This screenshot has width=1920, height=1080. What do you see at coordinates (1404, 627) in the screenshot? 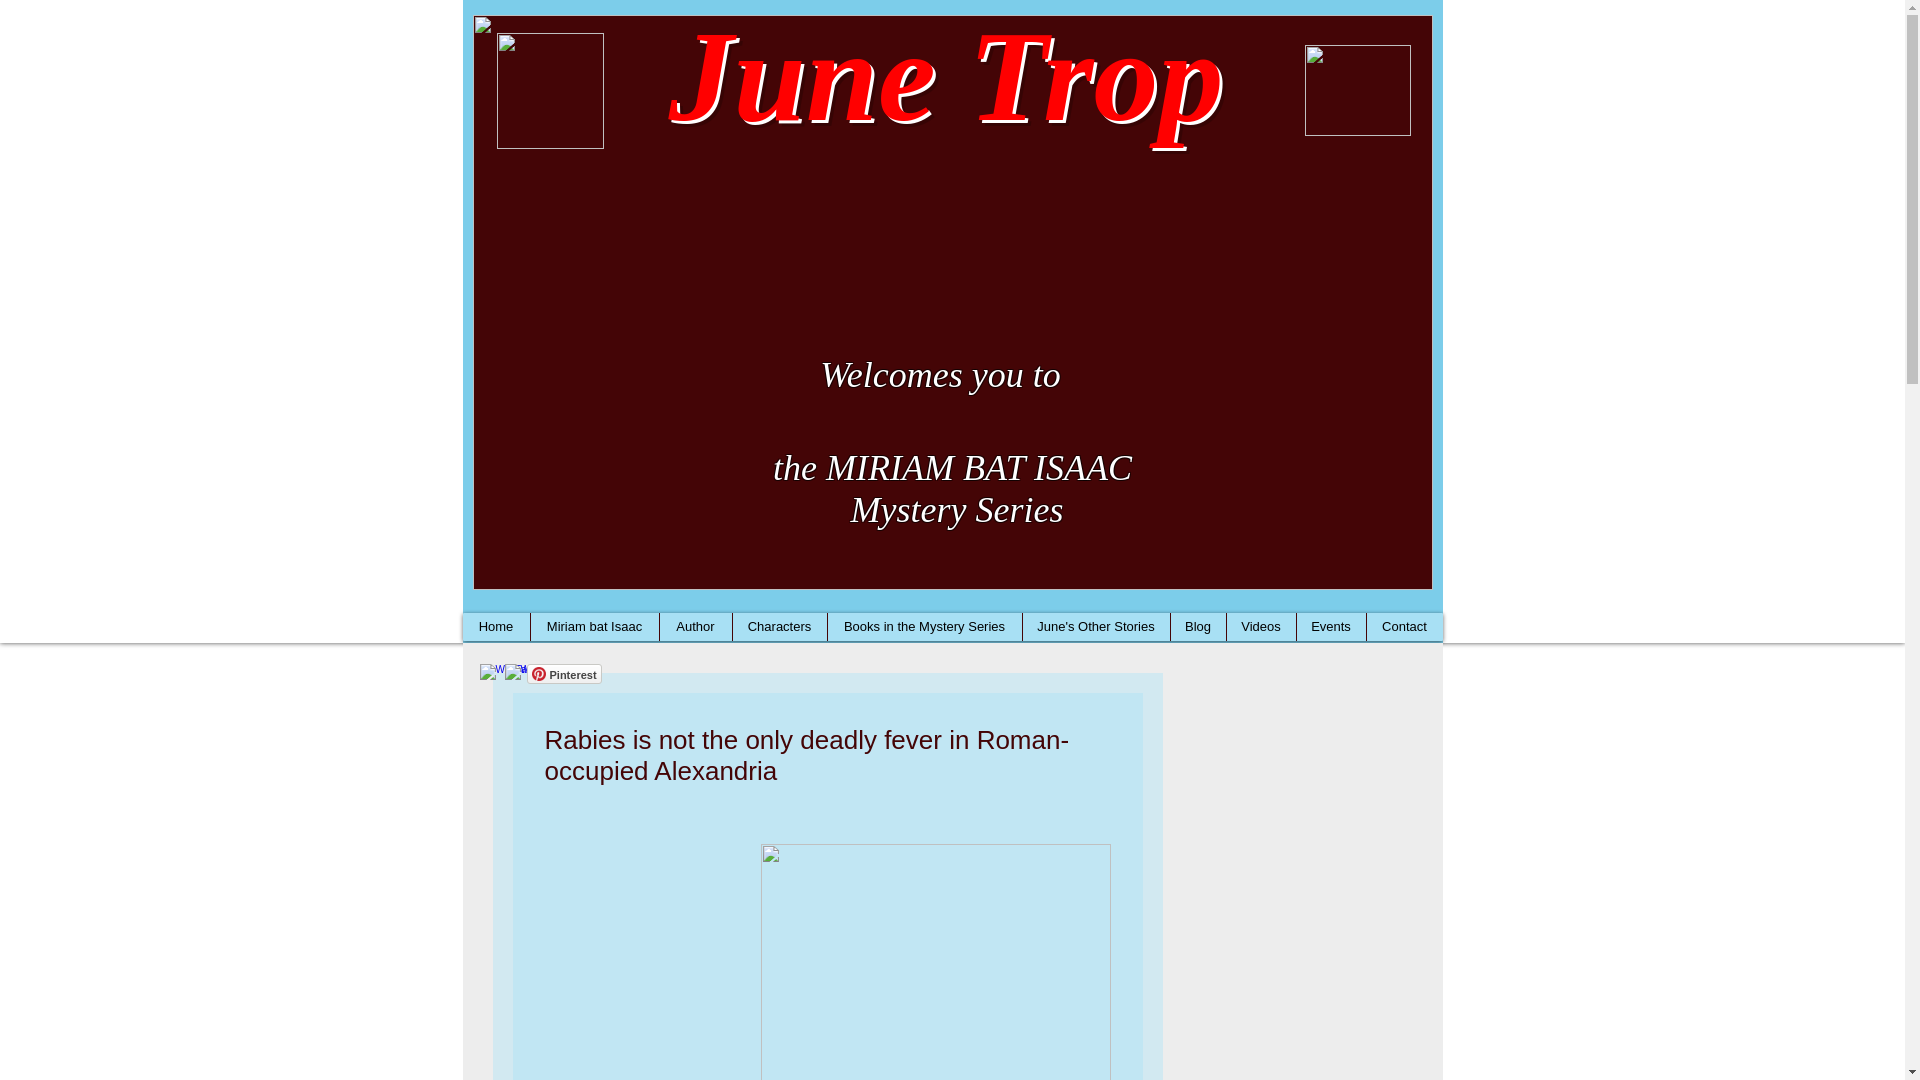
I see `Contact` at bounding box center [1404, 627].